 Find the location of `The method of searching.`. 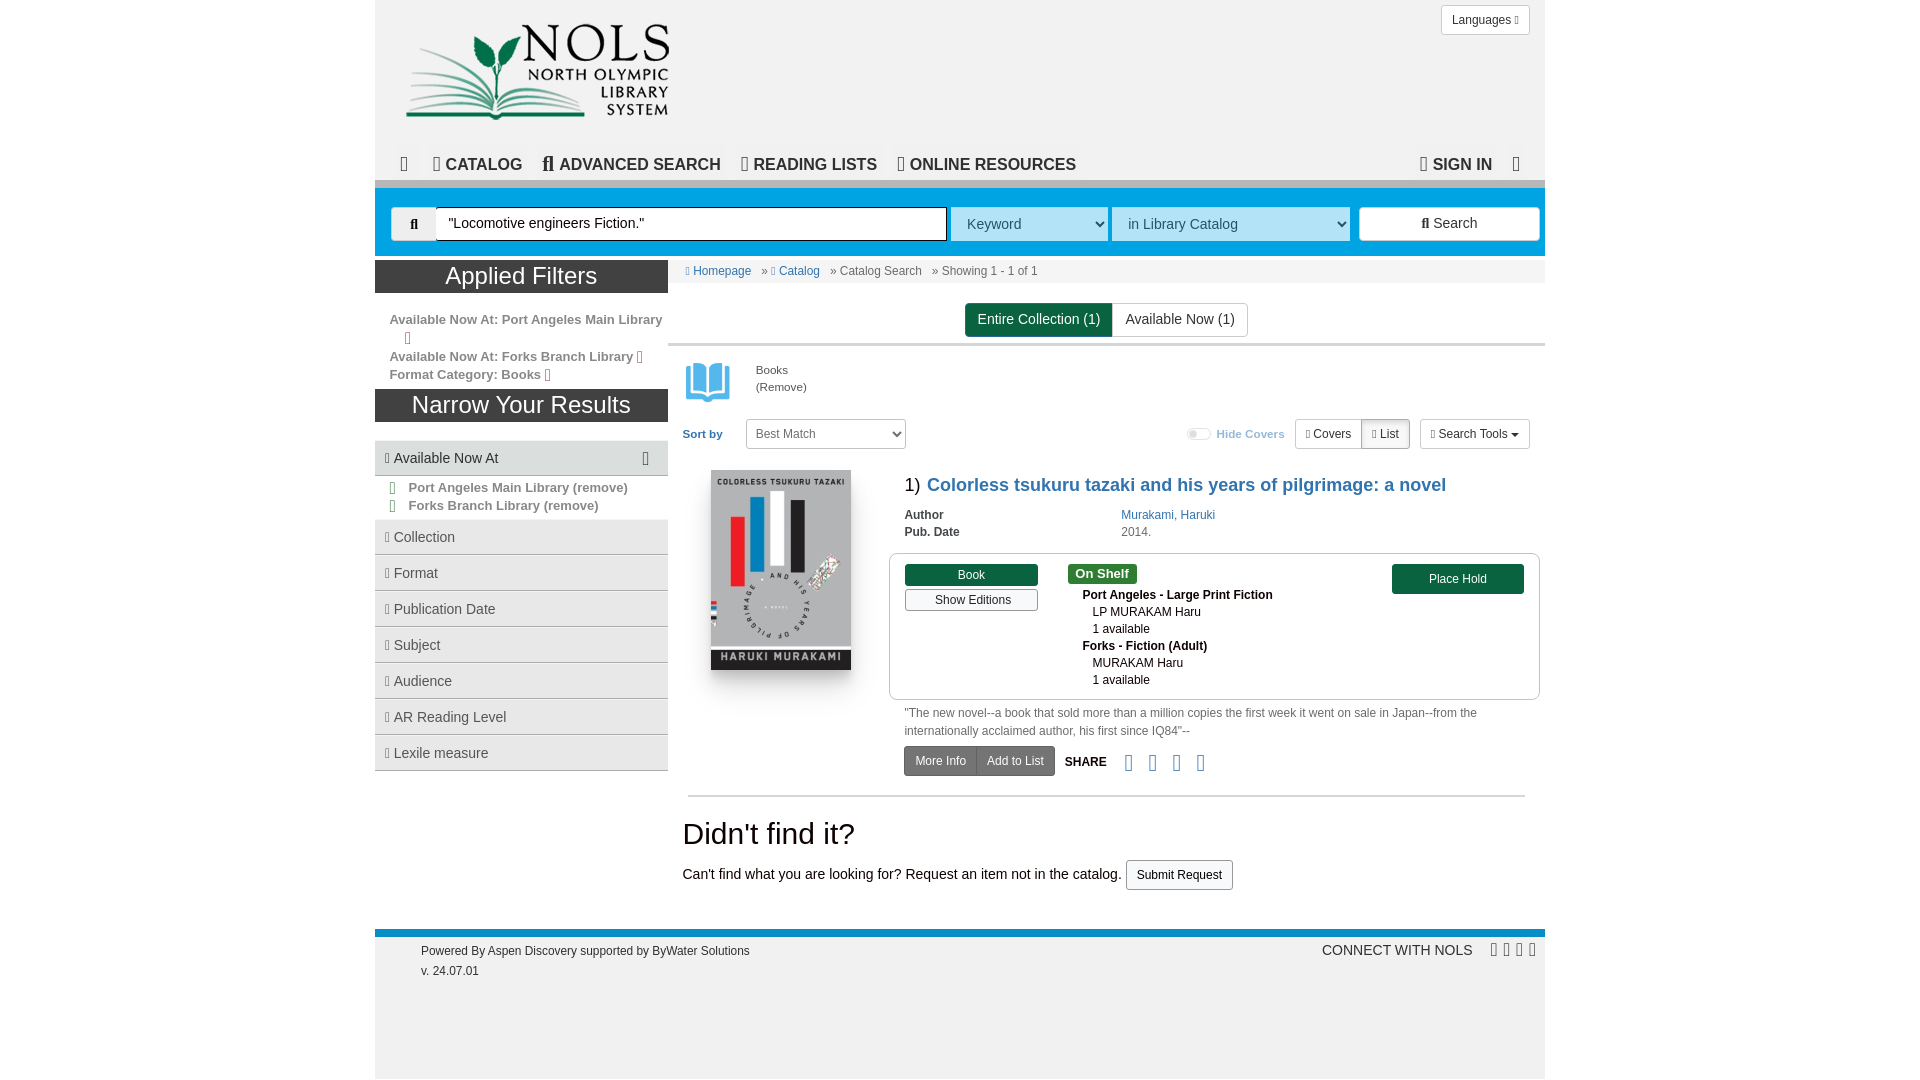

The method of searching. is located at coordinates (1028, 224).